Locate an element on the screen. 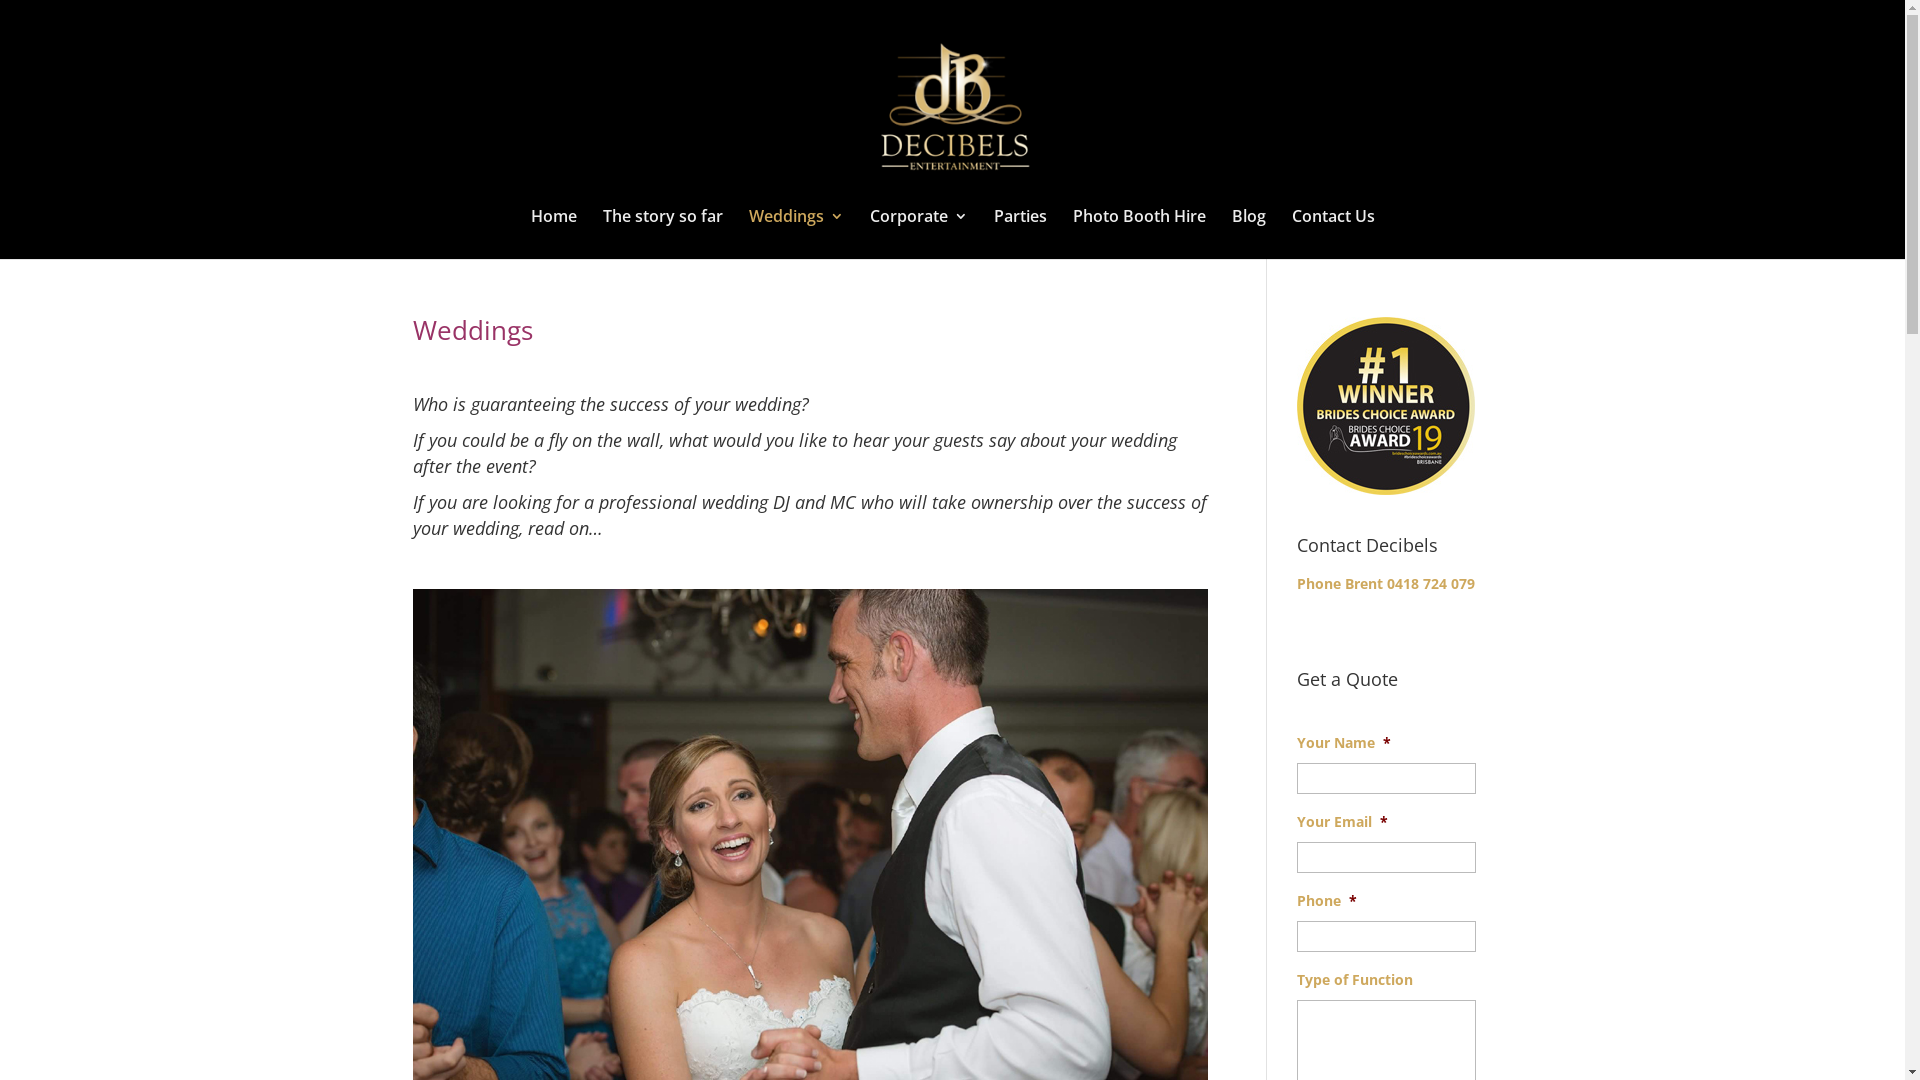 The image size is (1920, 1080). Home is located at coordinates (553, 234).